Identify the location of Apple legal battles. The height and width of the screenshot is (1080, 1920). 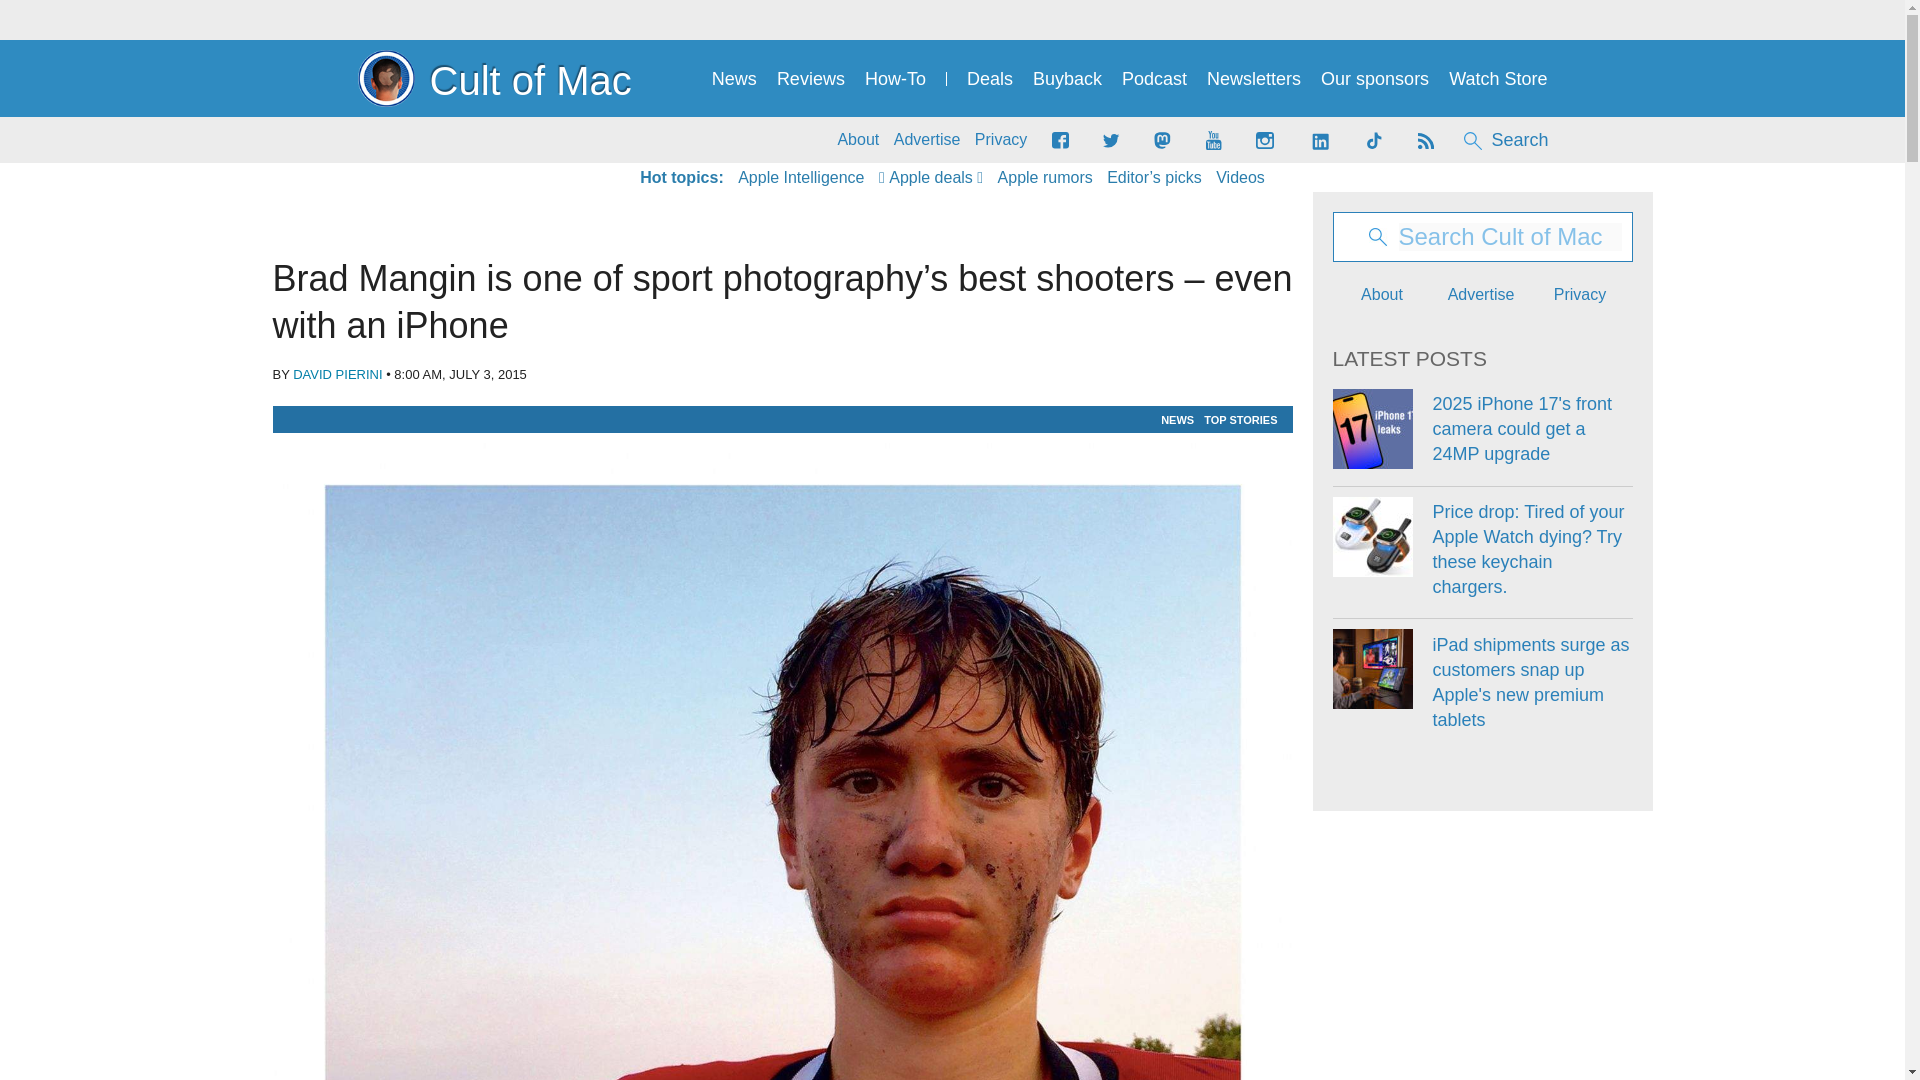
(1045, 178).